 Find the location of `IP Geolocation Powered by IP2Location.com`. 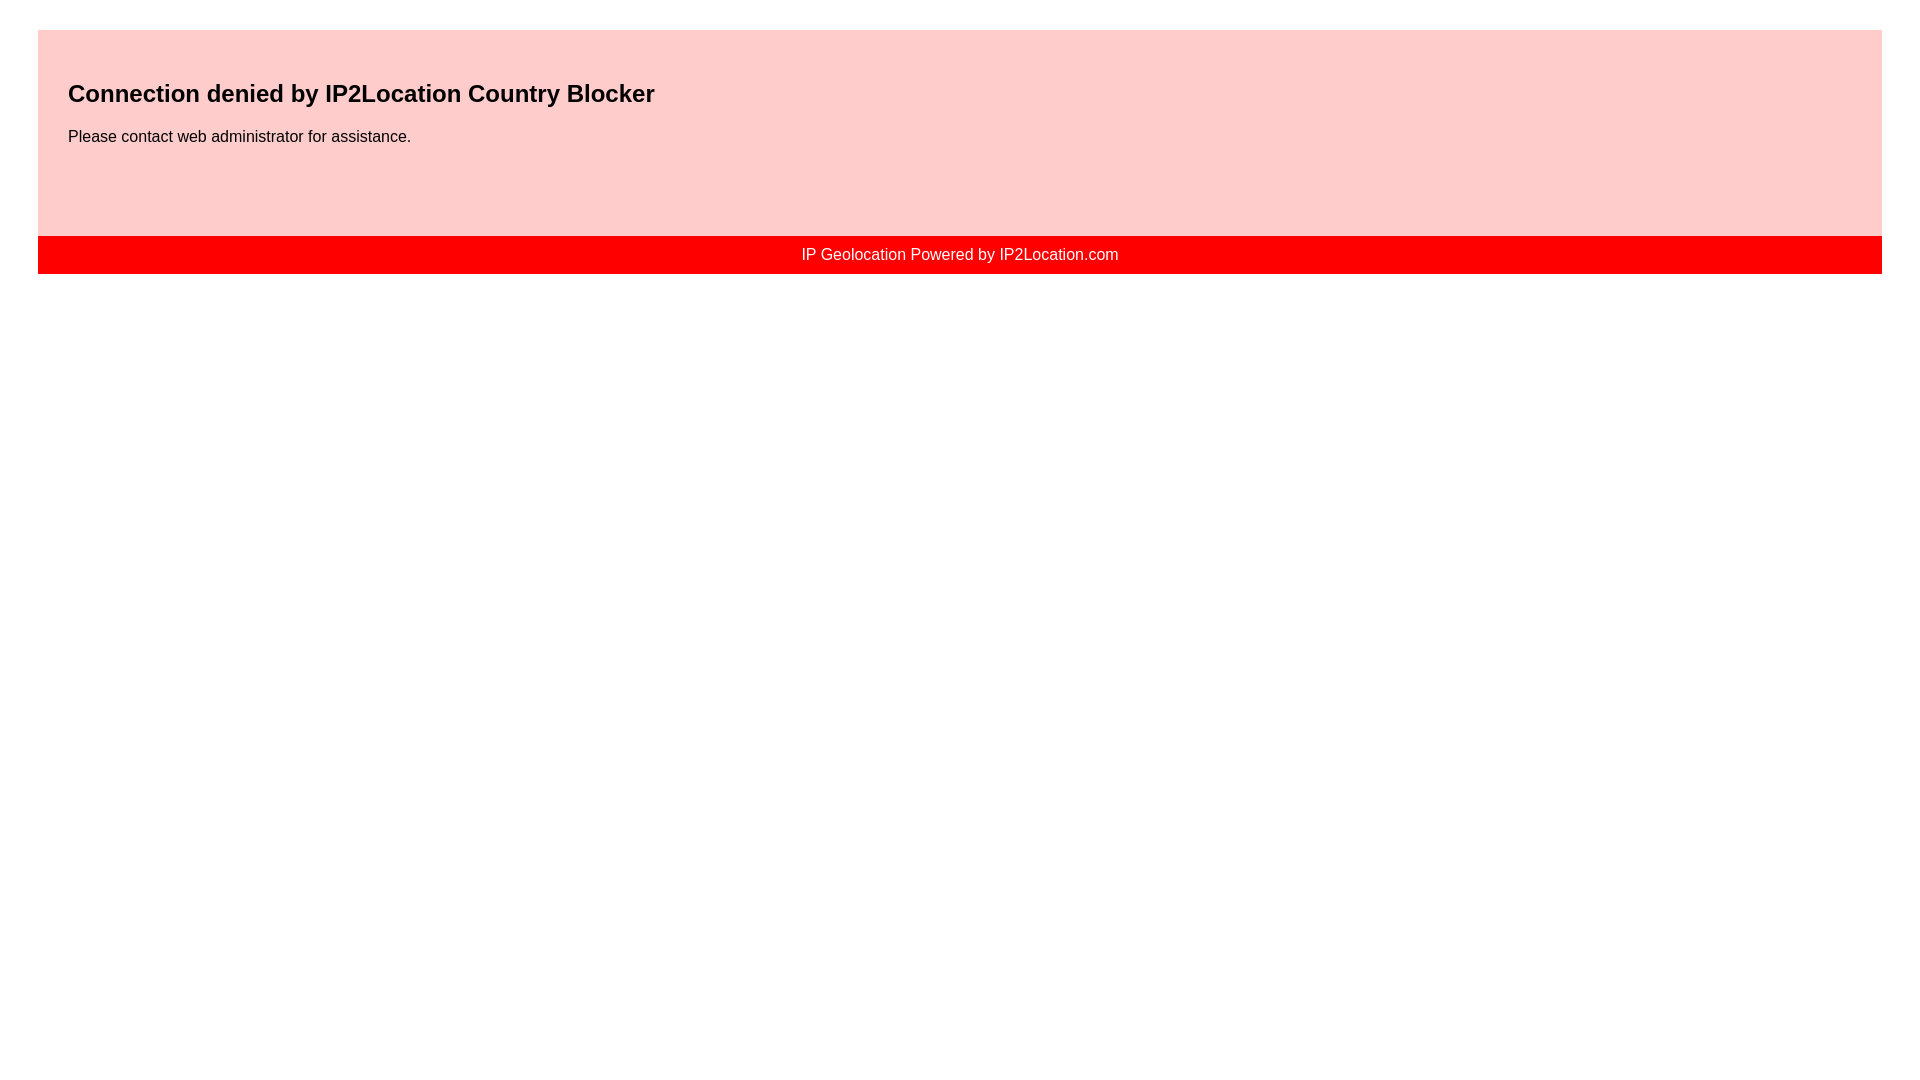

IP Geolocation Powered by IP2Location.com is located at coordinates (958, 254).